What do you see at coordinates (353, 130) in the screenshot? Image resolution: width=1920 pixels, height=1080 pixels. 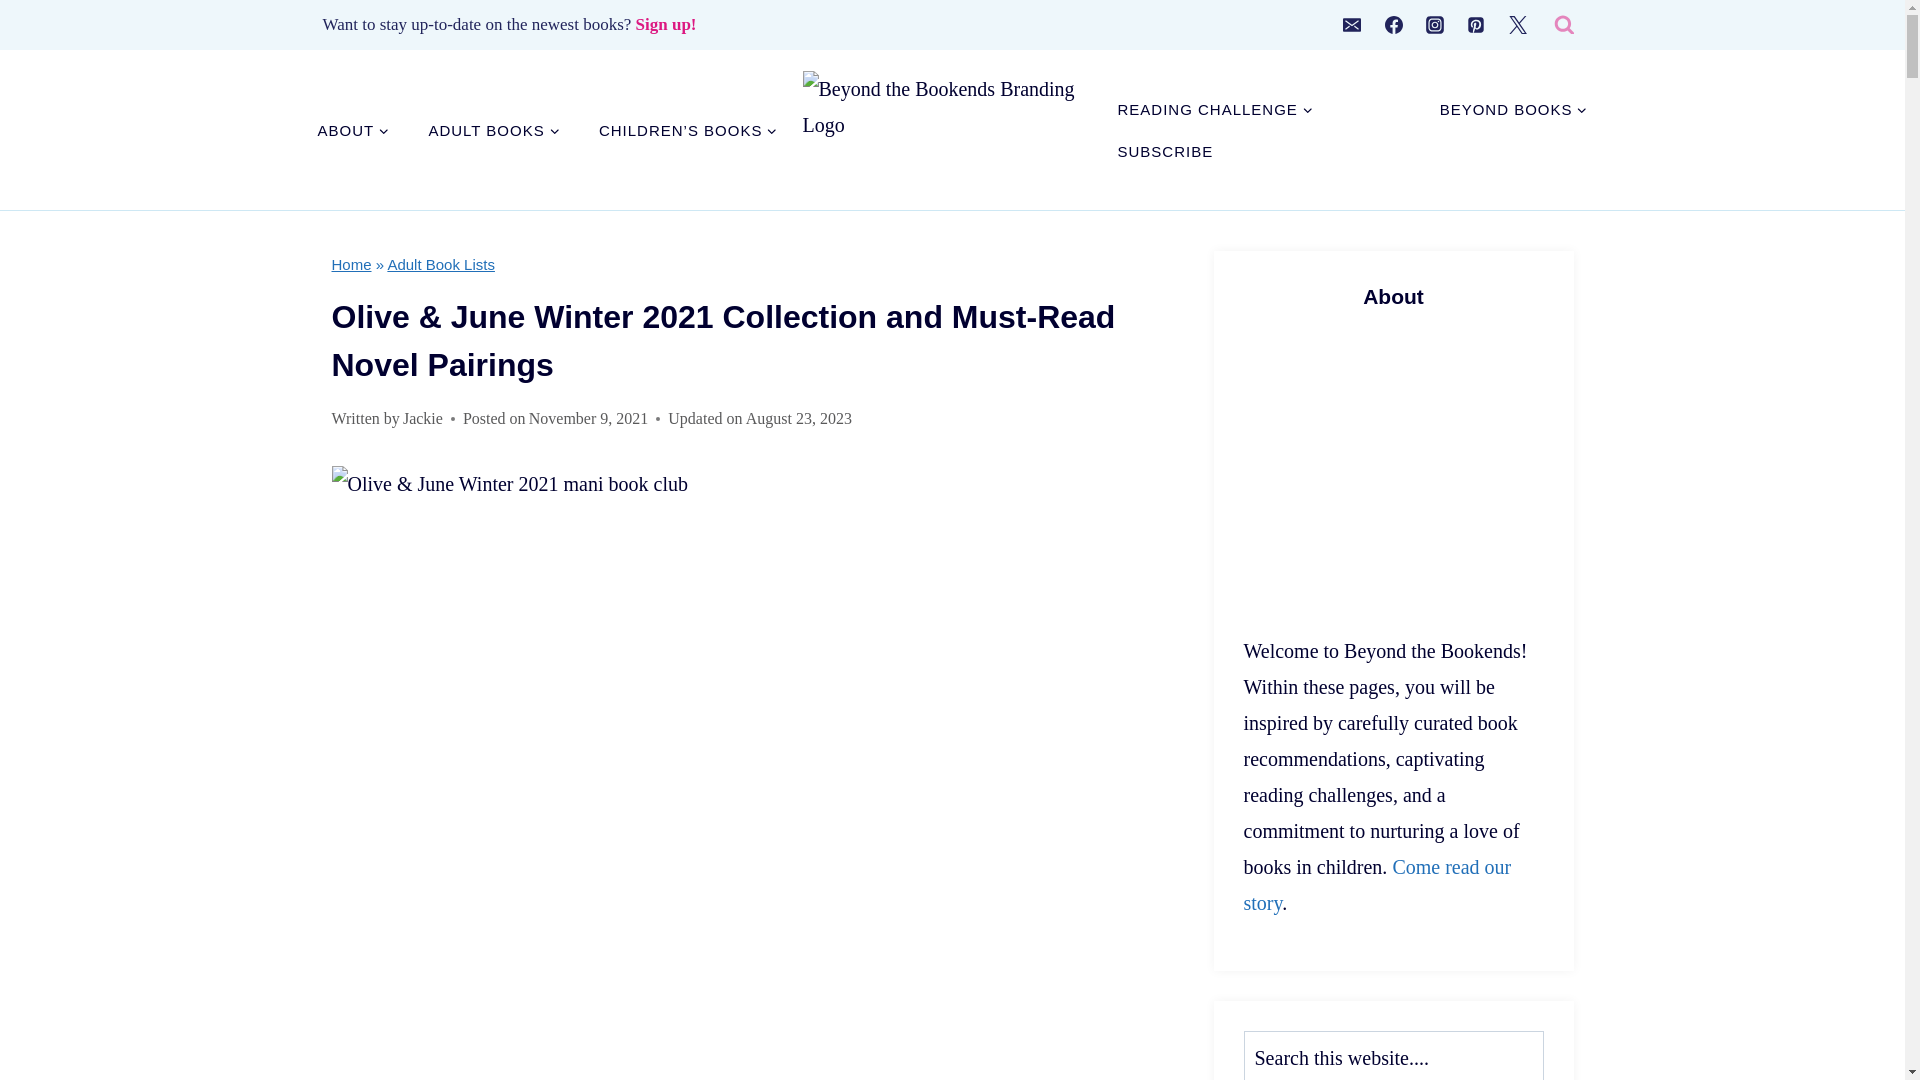 I see `ABOUT` at bounding box center [353, 130].